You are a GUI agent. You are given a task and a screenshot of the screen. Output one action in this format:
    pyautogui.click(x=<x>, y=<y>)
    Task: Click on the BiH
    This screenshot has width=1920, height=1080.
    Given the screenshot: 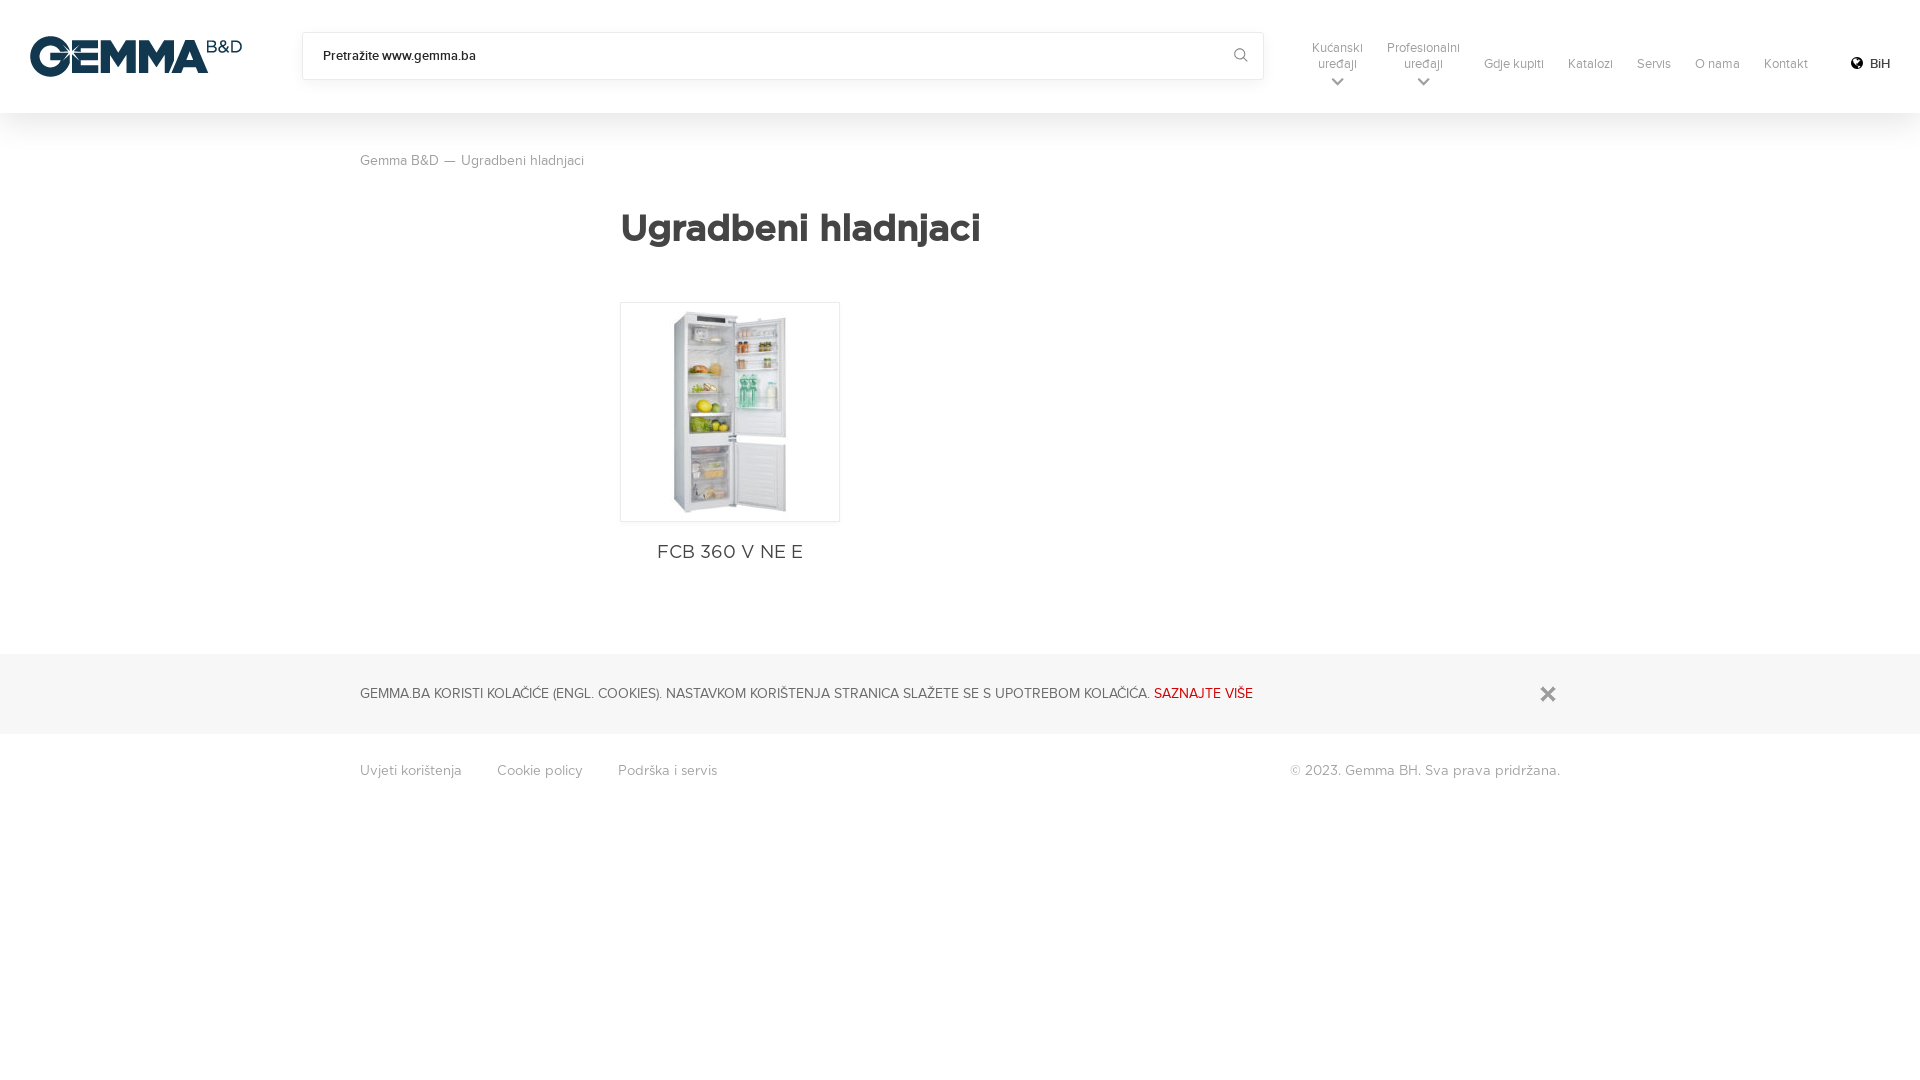 What is the action you would take?
    pyautogui.click(x=1870, y=64)
    